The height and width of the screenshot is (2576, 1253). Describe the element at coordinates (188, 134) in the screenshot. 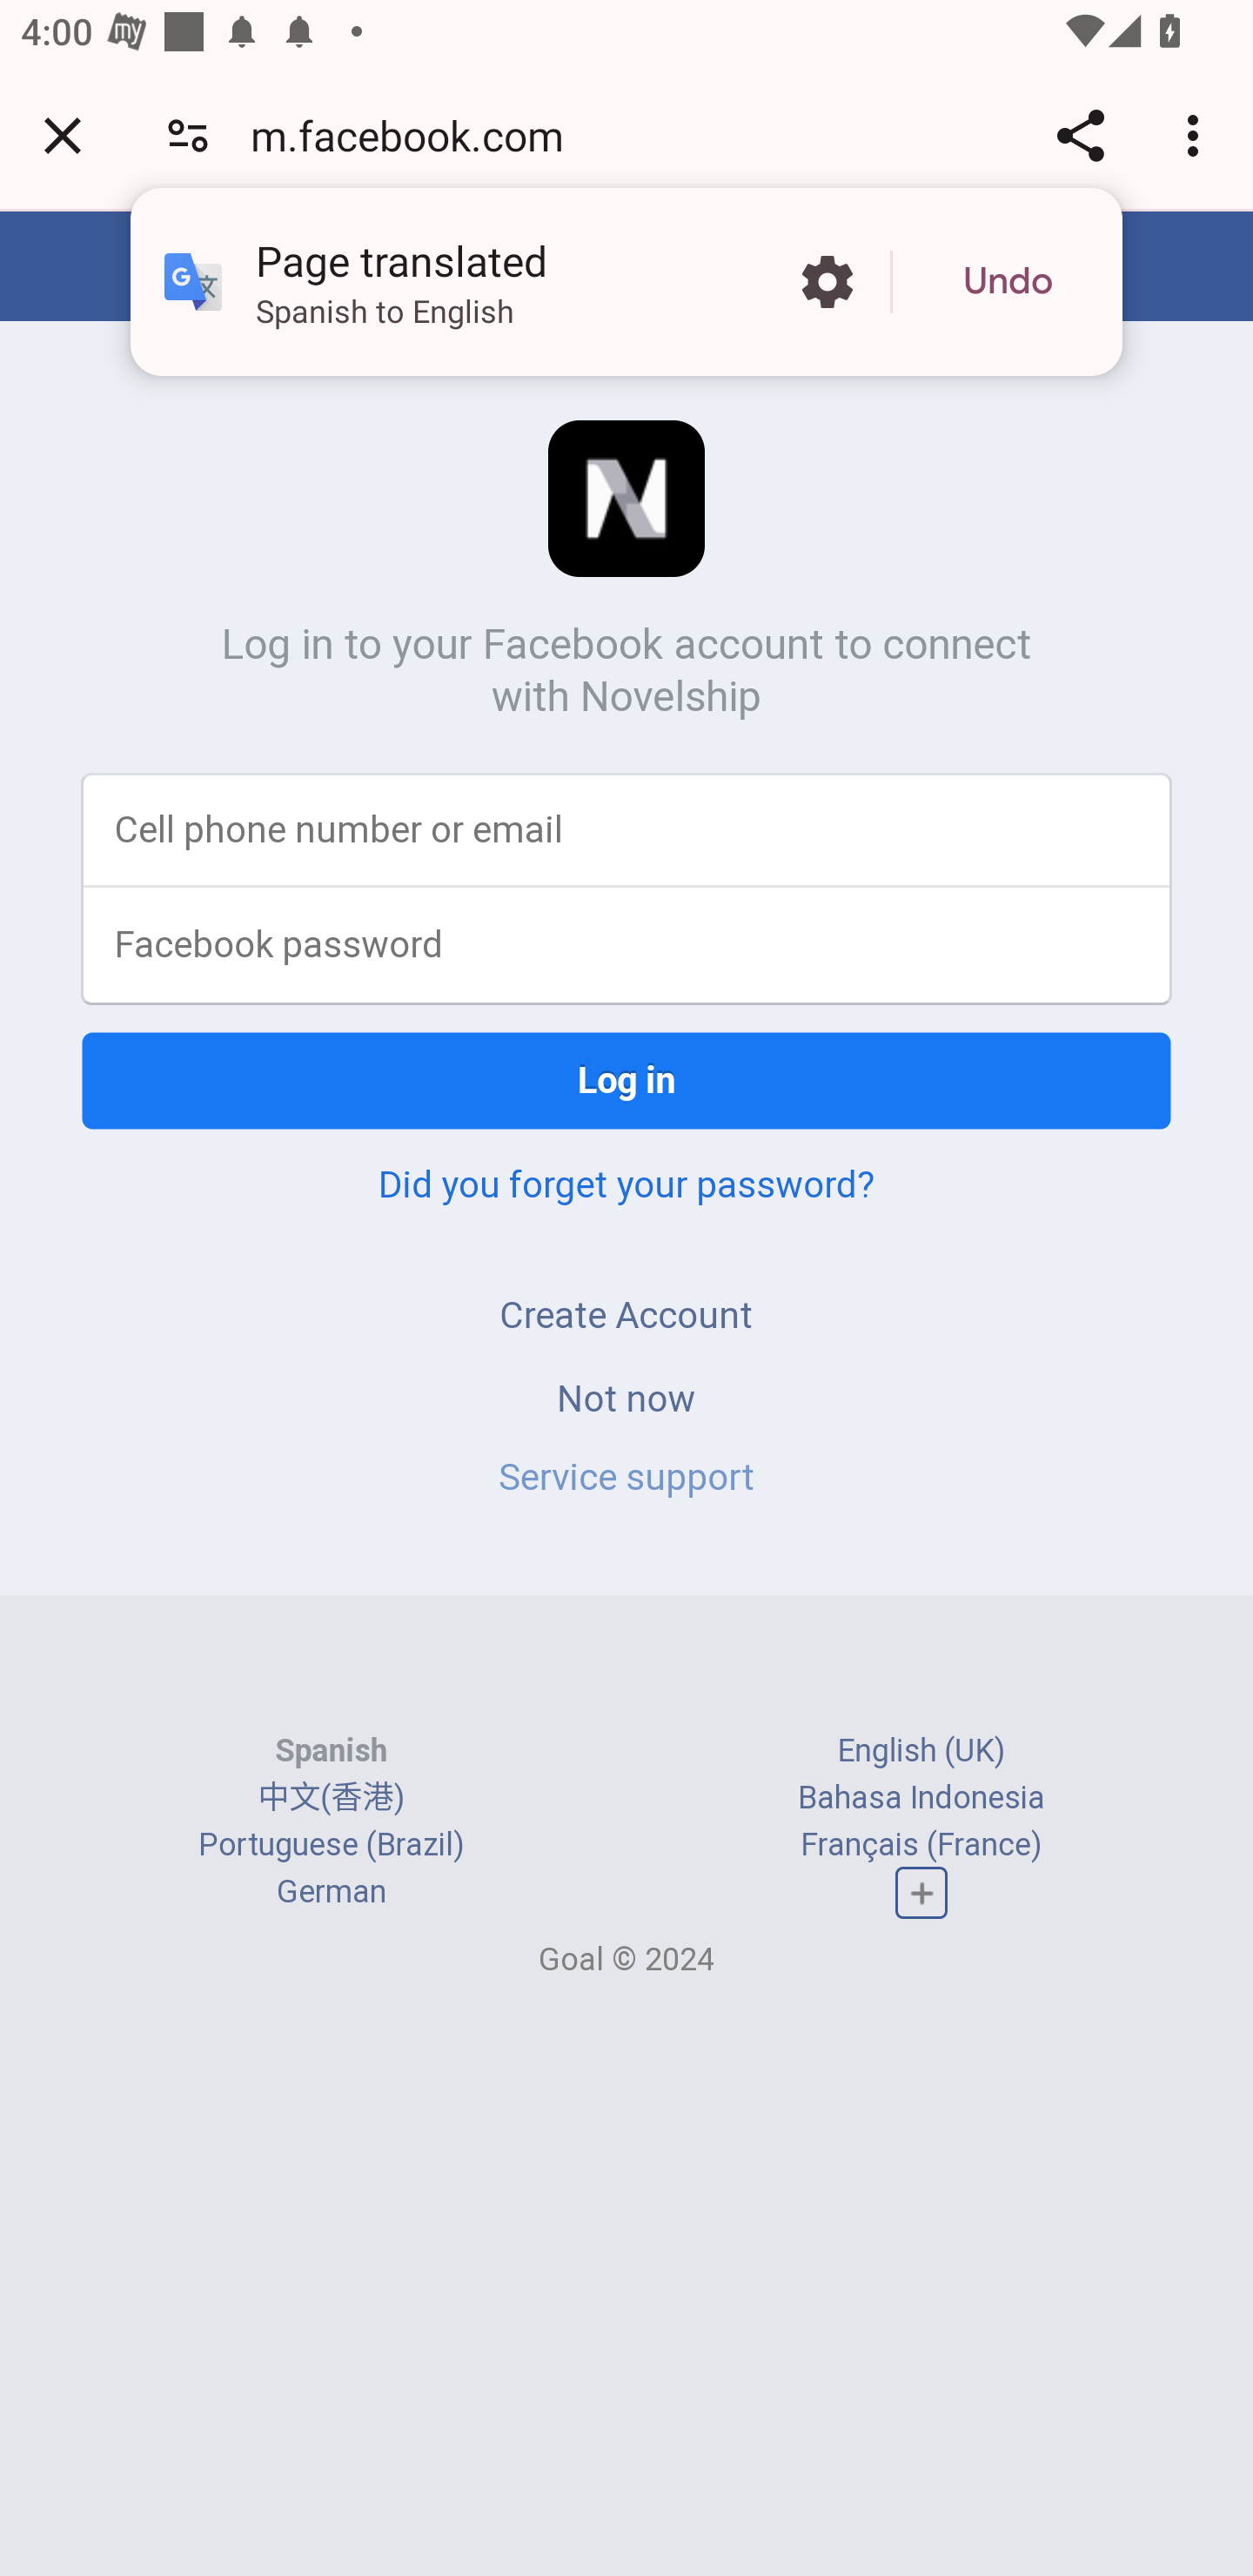

I see `Connection is secure` at that location.